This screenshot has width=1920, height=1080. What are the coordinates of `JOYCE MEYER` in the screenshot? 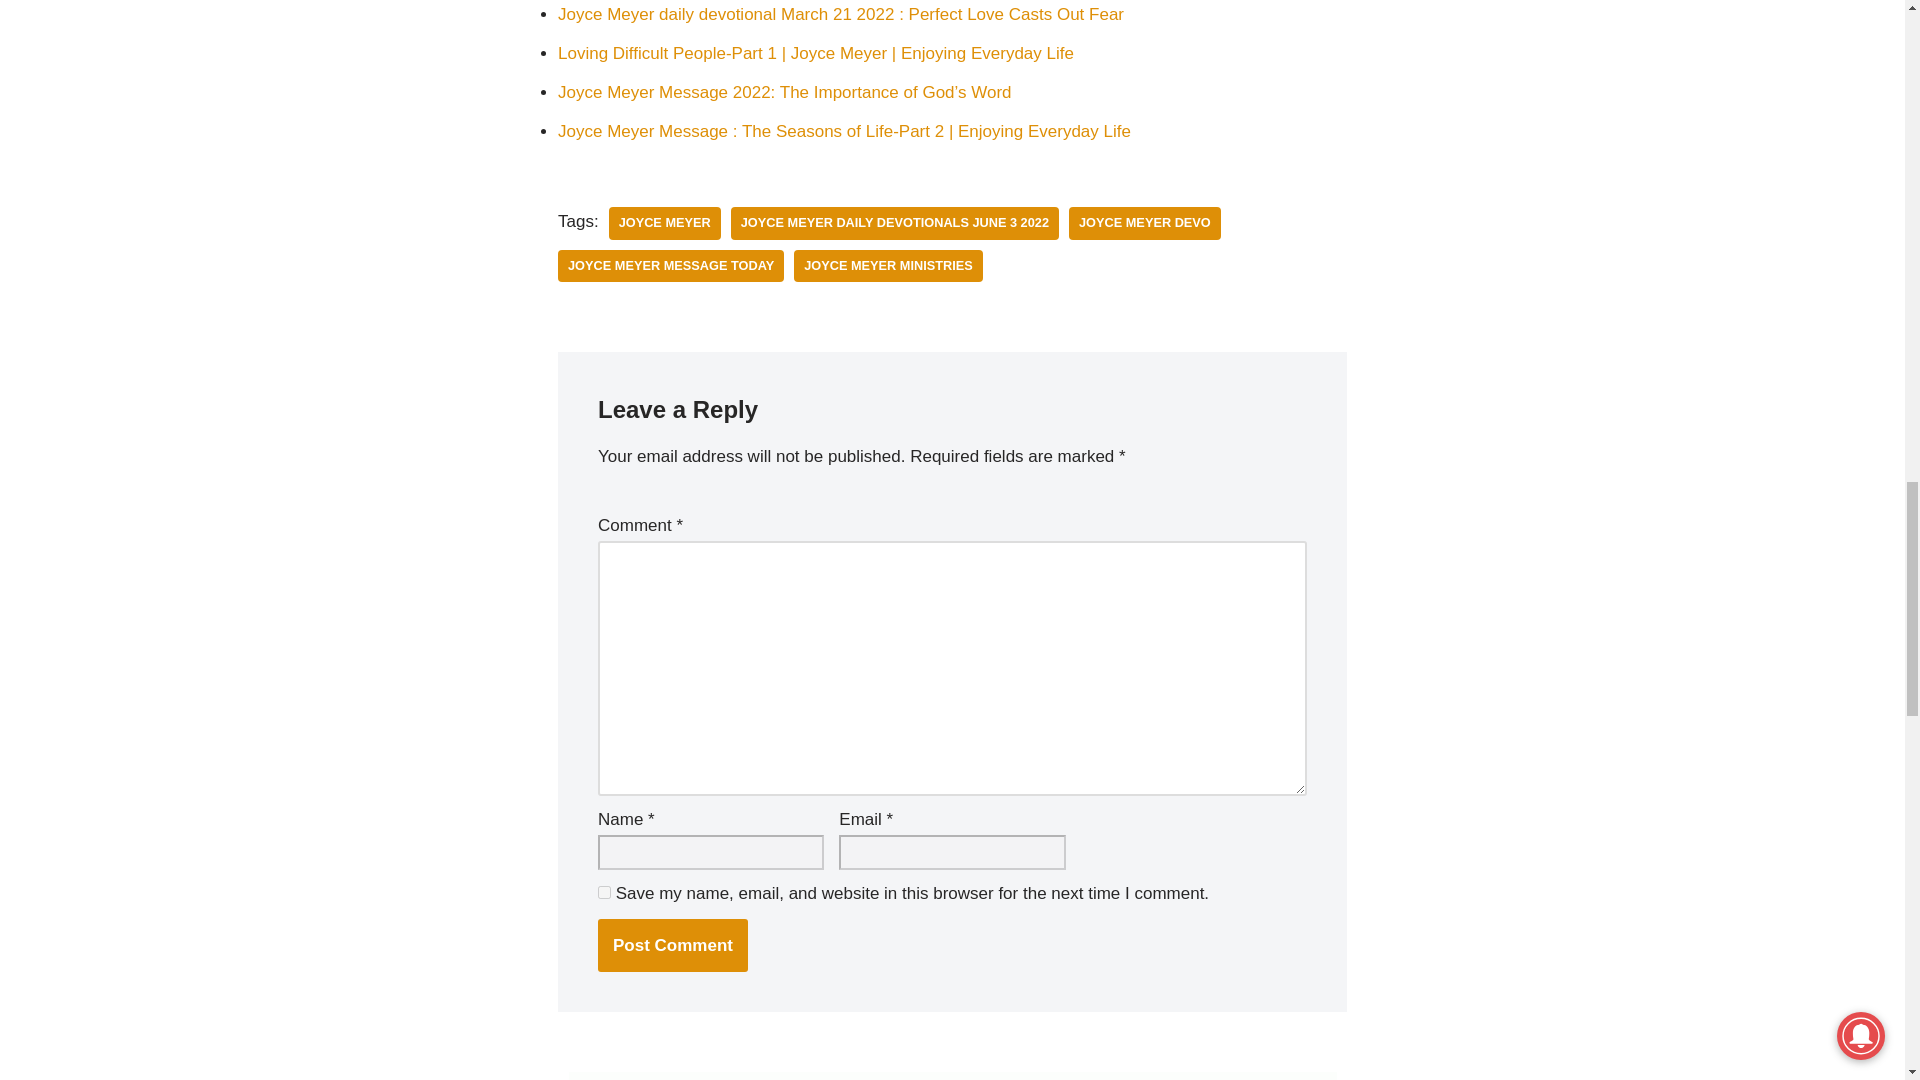 It's located at (664, 223).